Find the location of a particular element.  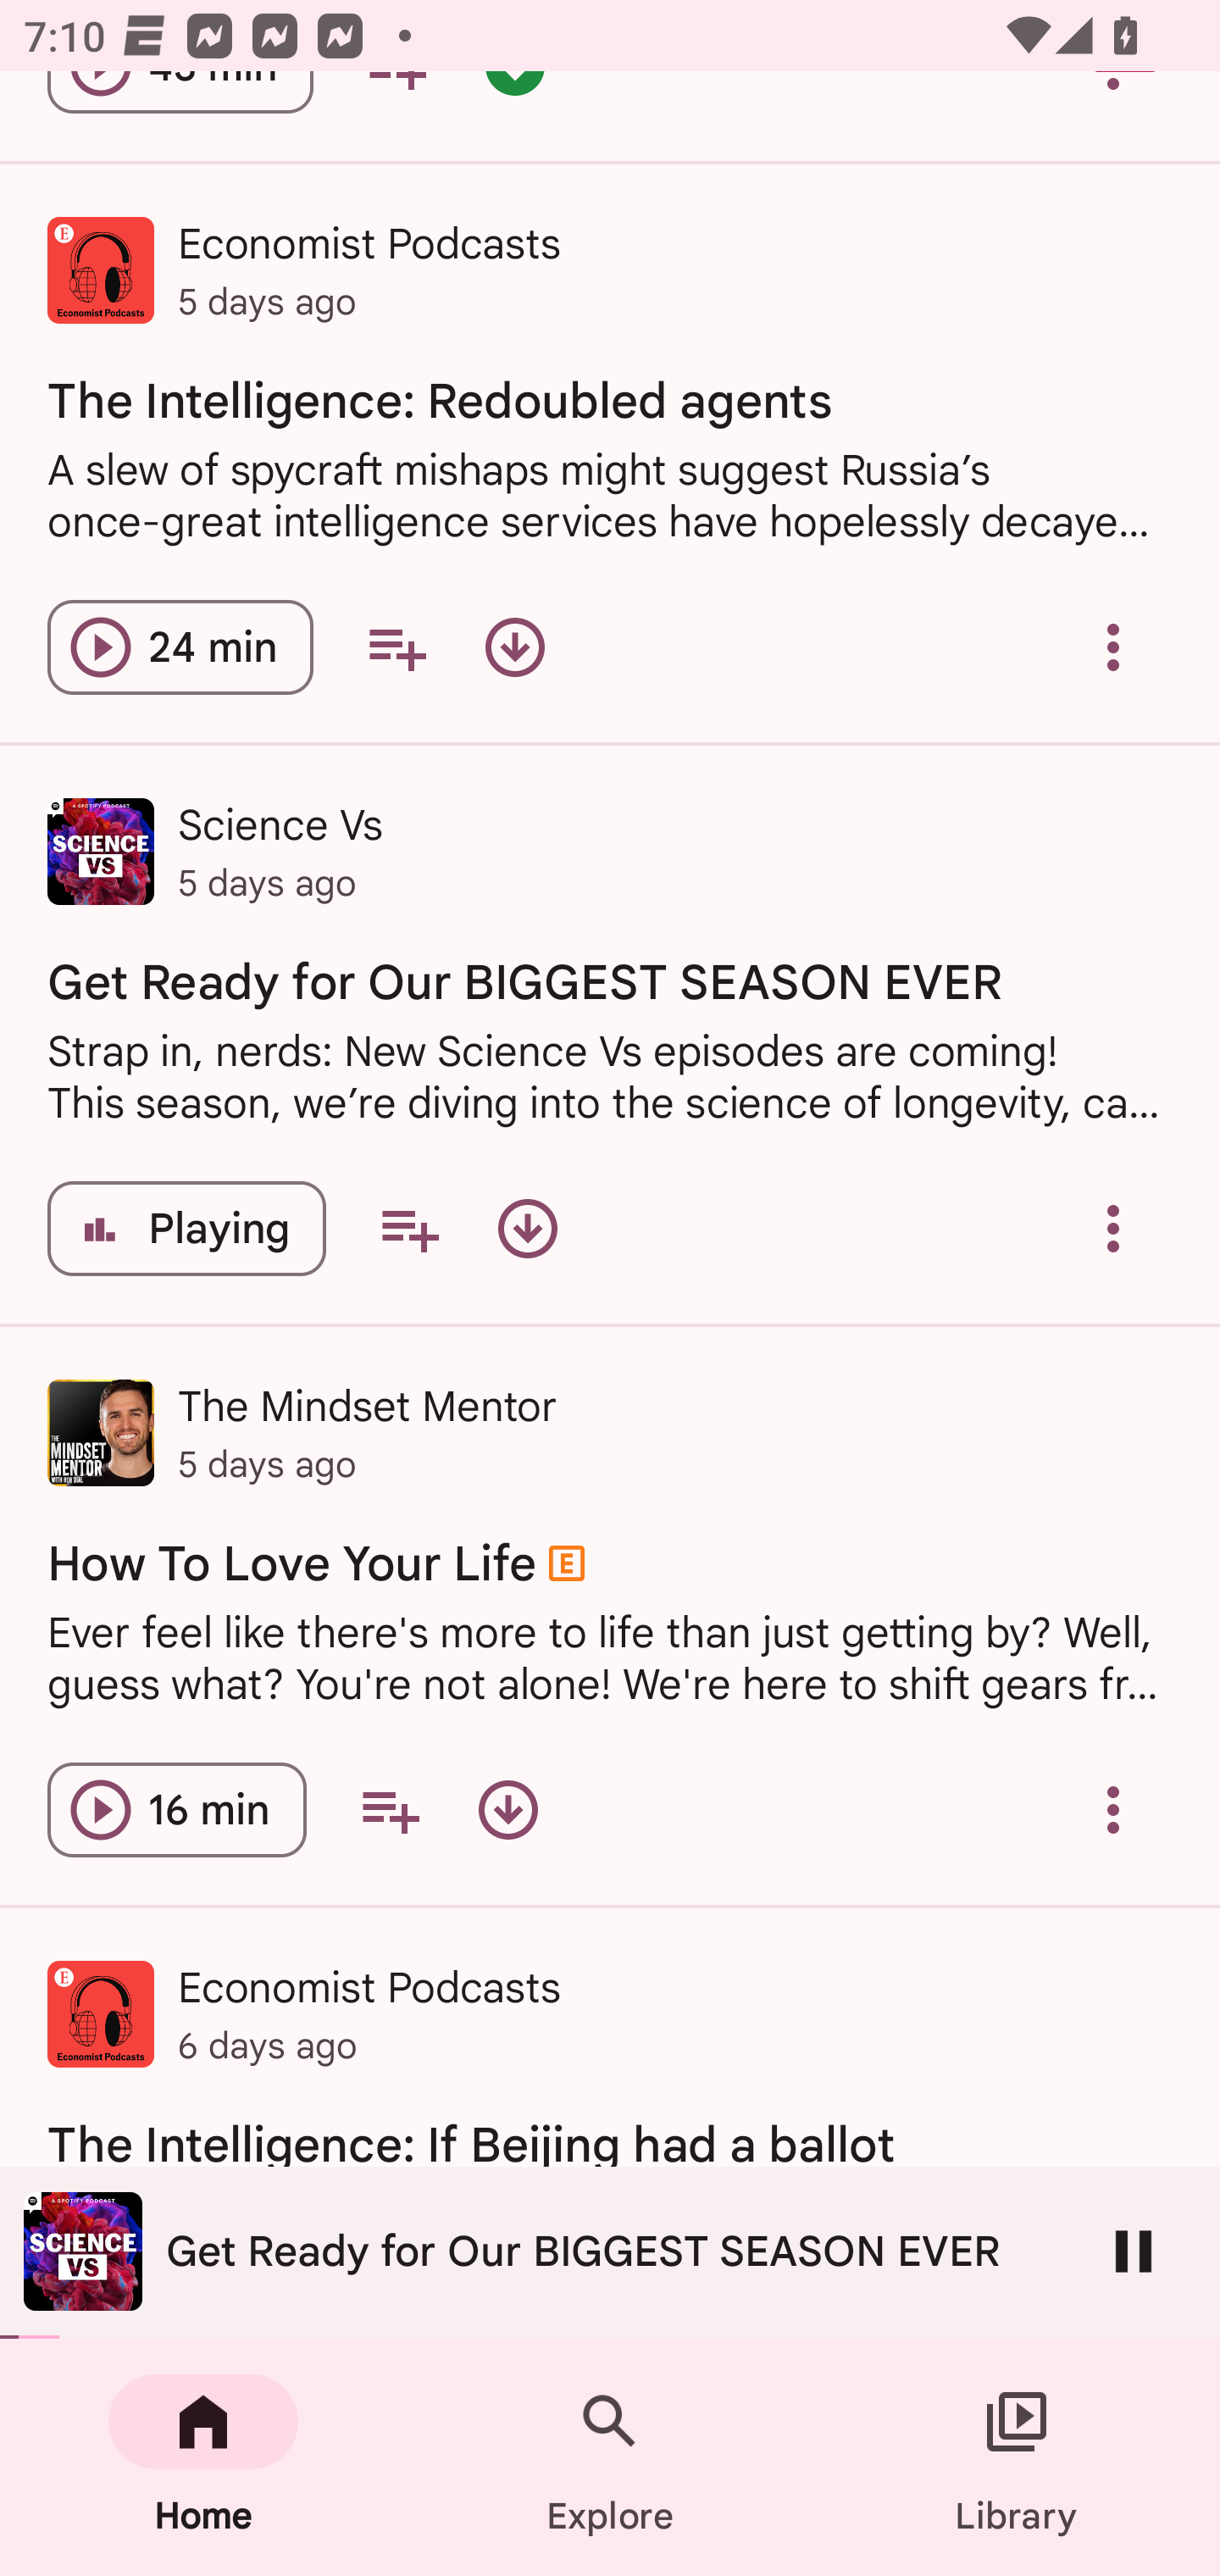

Library is located at coordinates (1017, 2457).